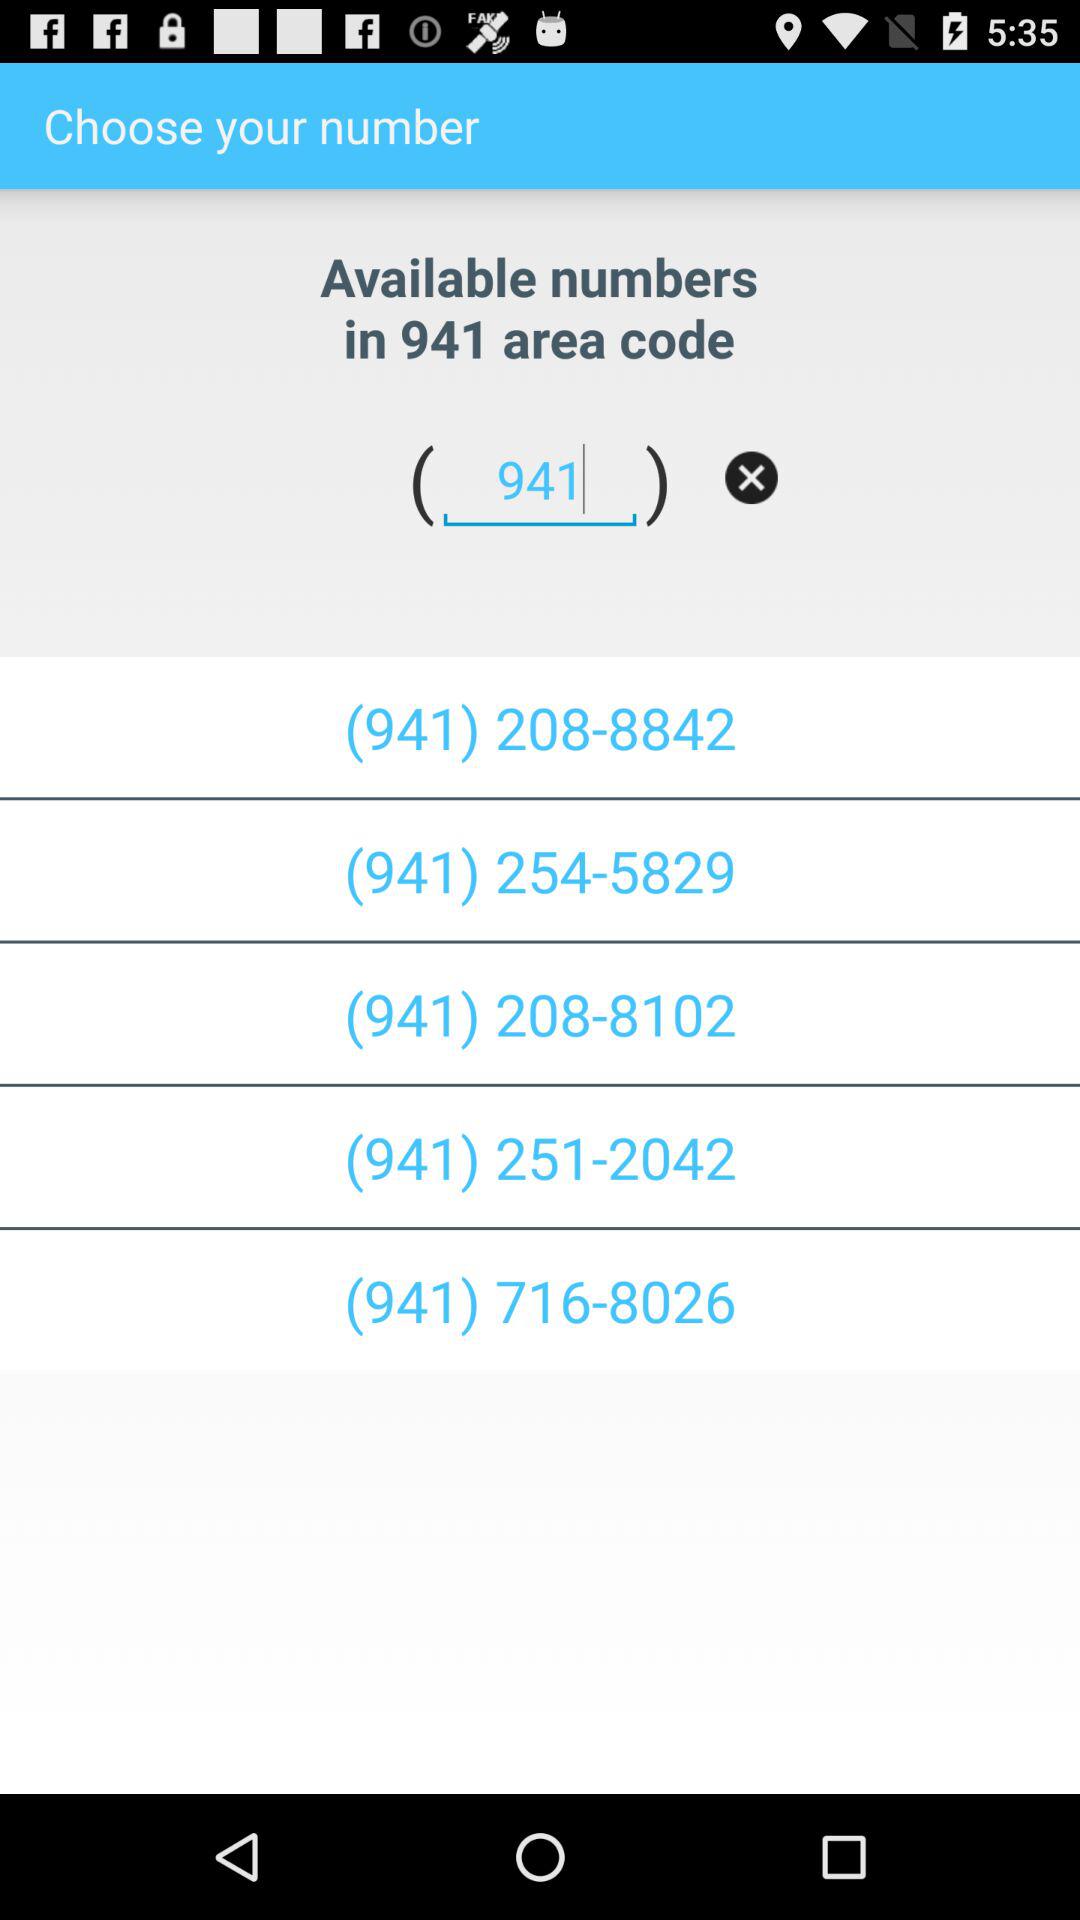 Image resolution: width=1080 pixels, height=1920 pixels. Describe the element at coordinates (751, 478) in the screenshot. I see `clear text` at that location.